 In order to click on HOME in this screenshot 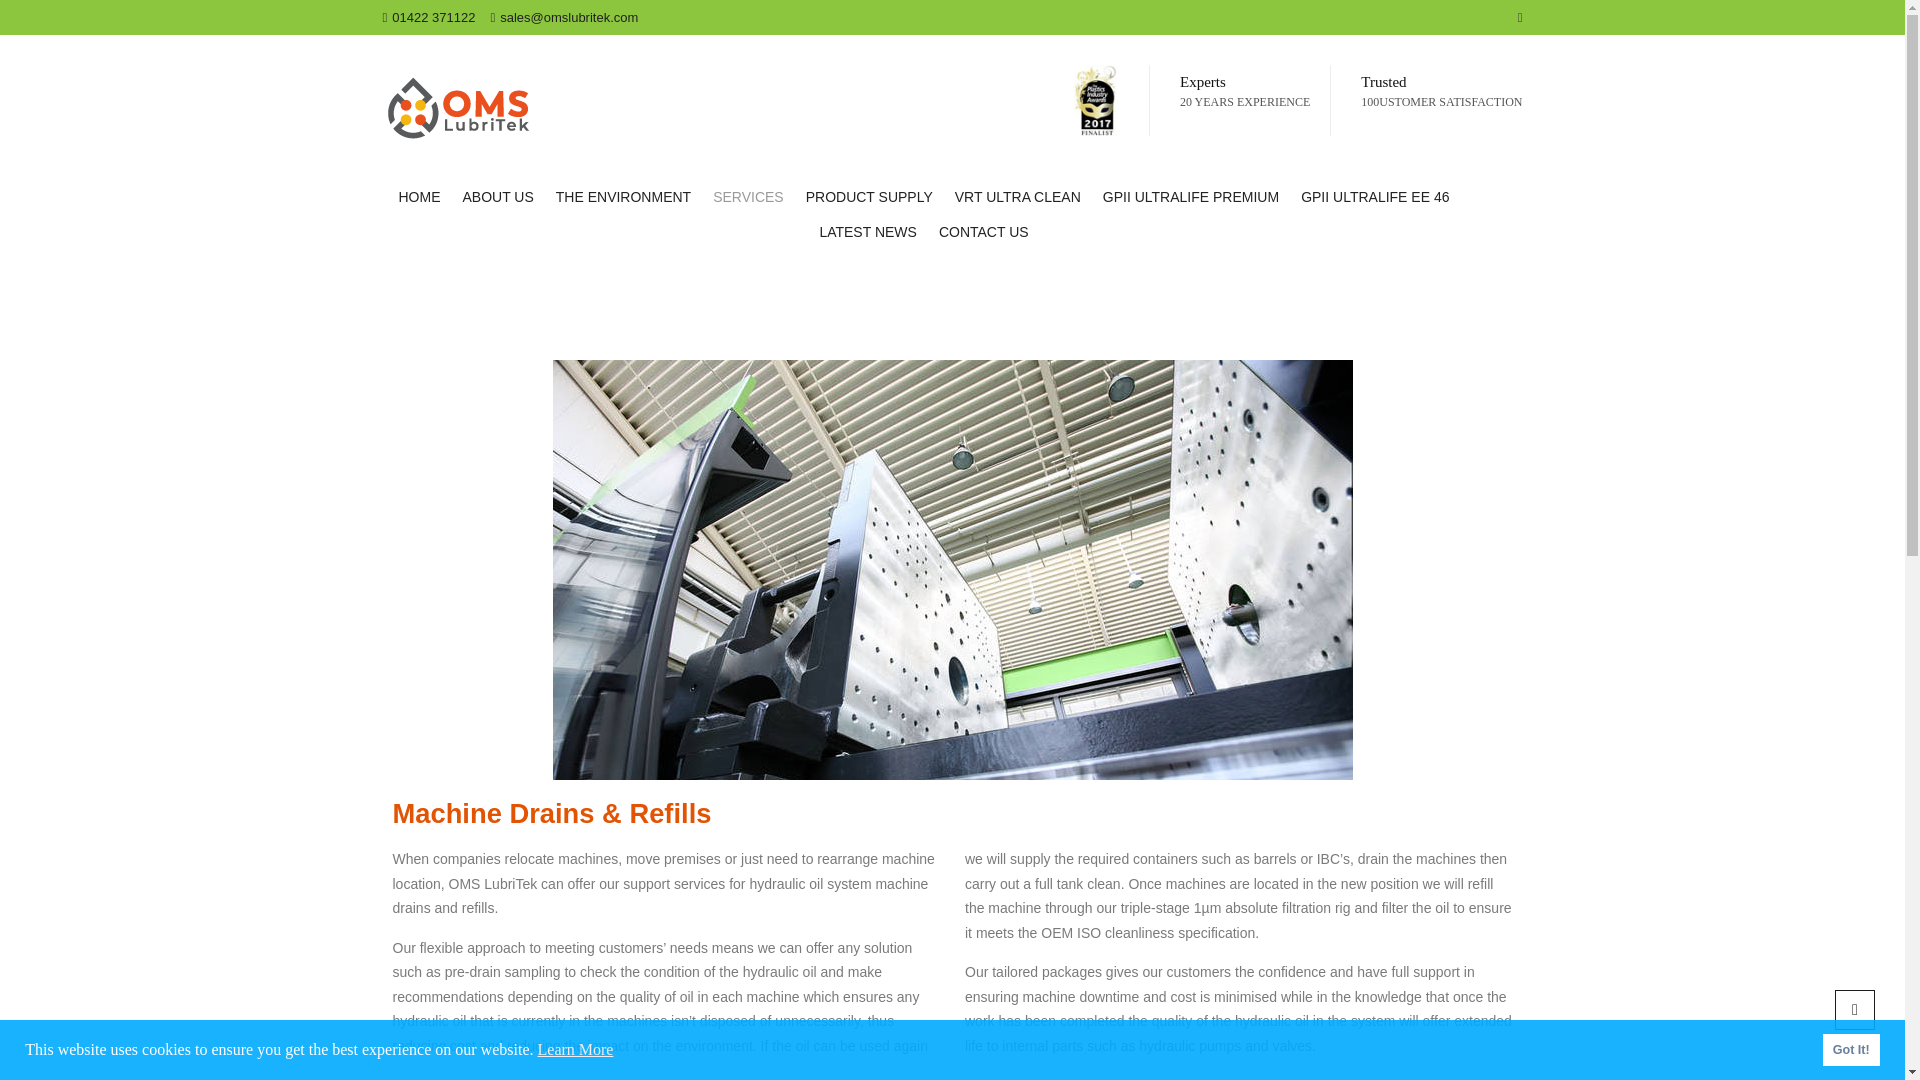, I will do `click(419, 197)`.